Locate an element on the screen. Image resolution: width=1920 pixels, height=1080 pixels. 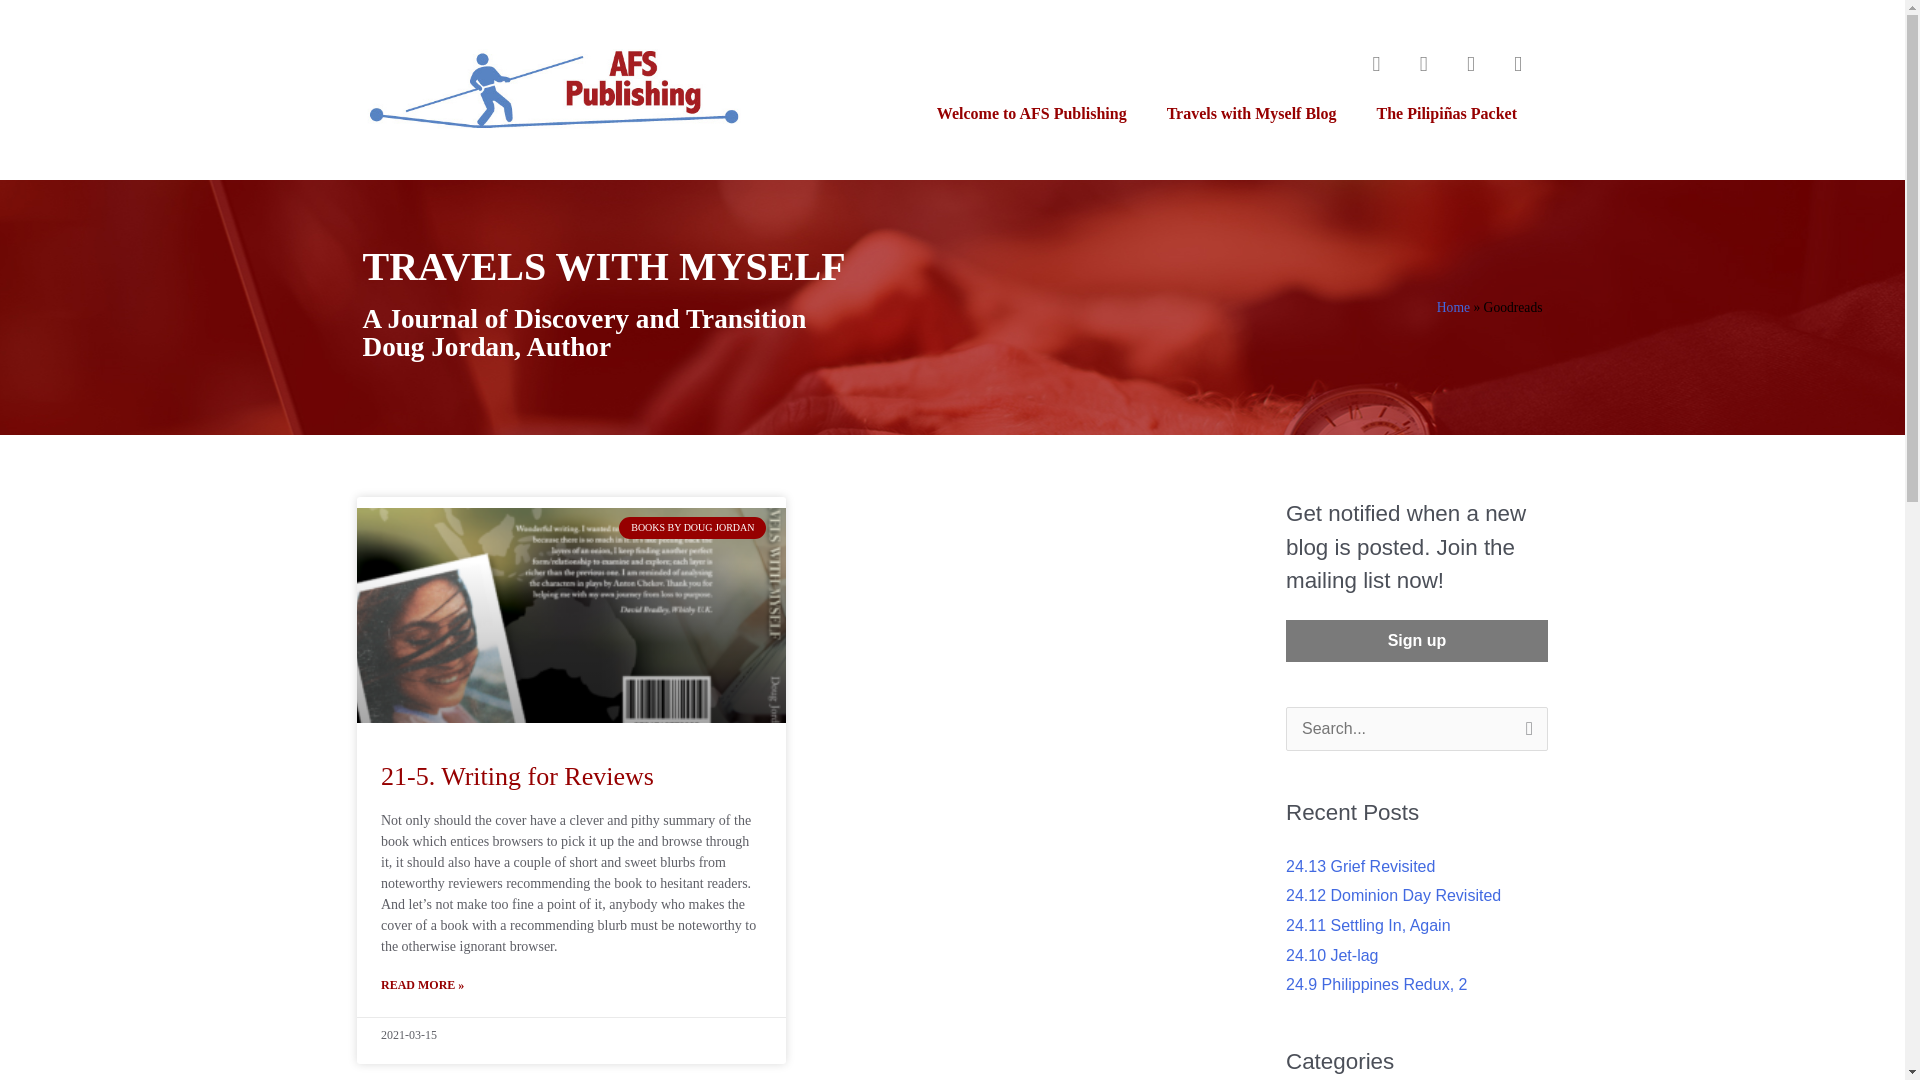
Home is located at coordinates (1453, 308).